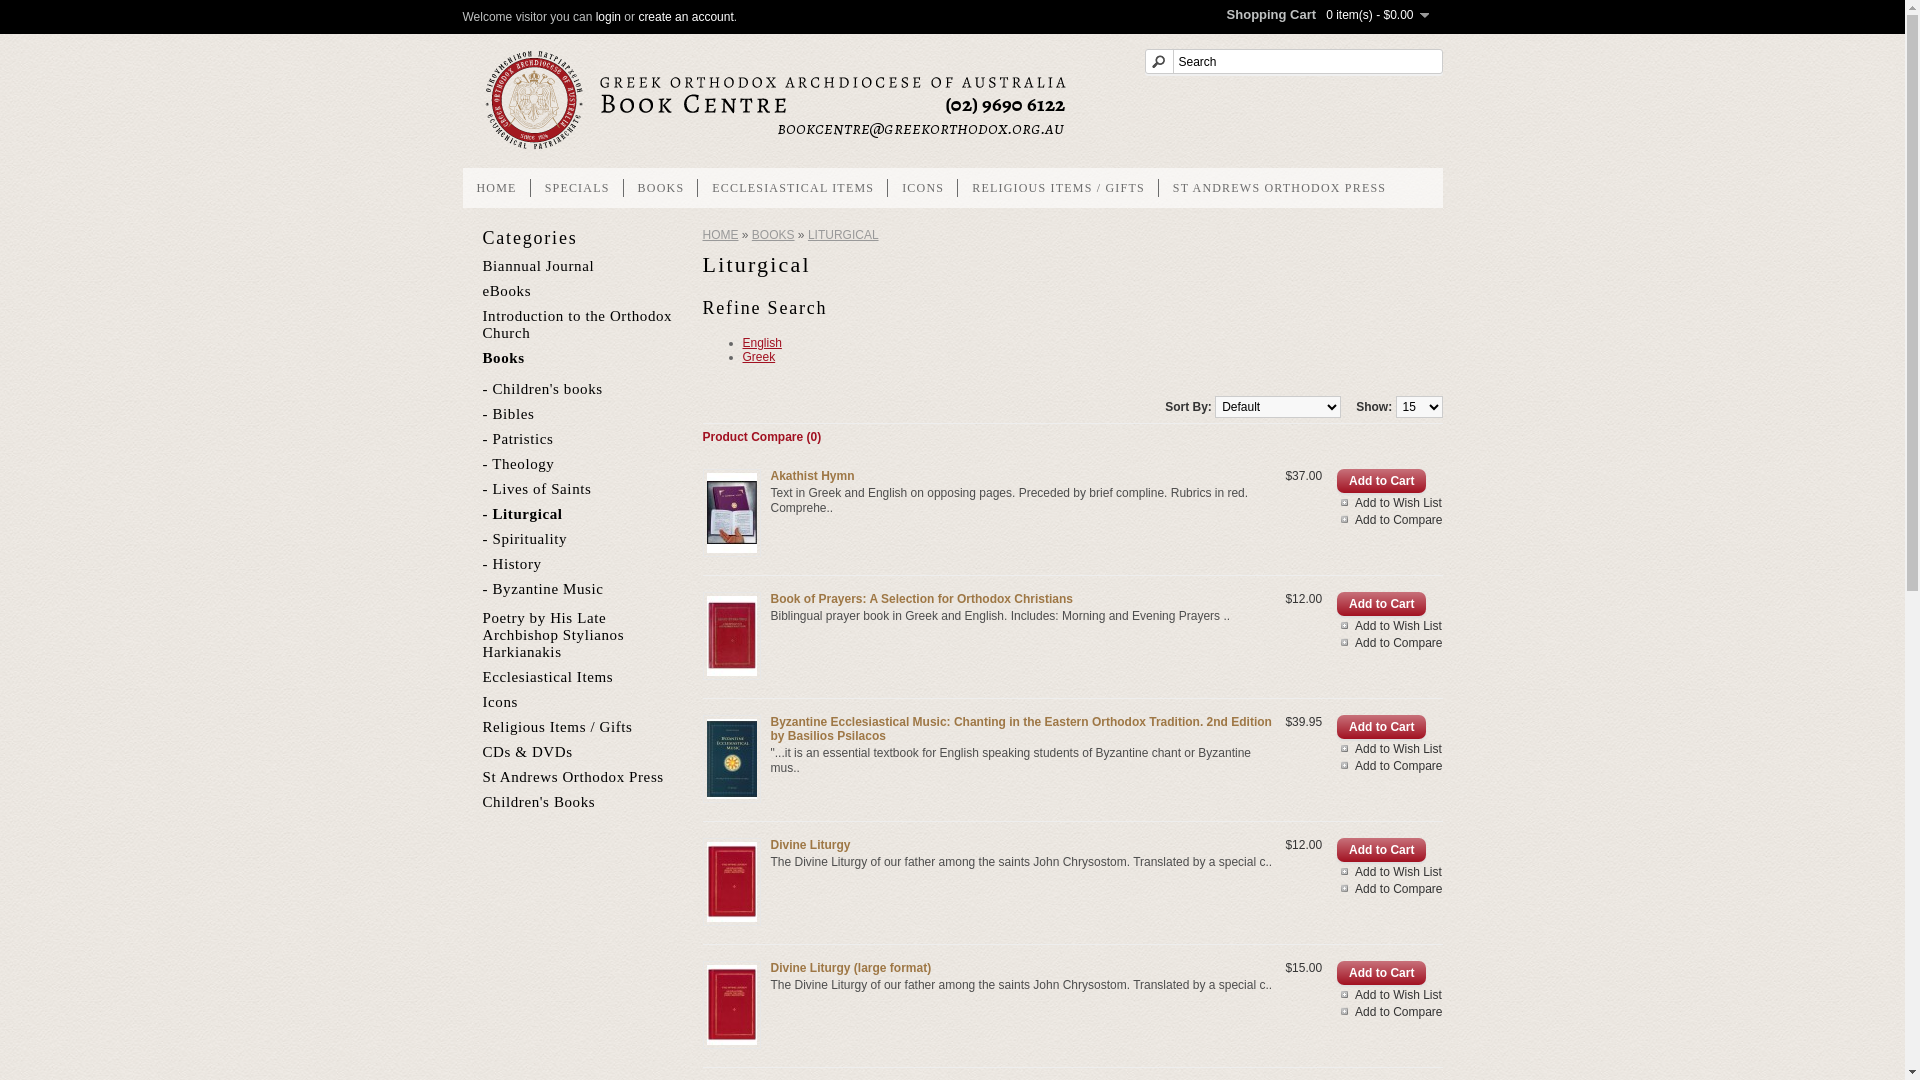 The height and width of the screenshot is (1080, 1920). What do you see at coordinates (812, 476) in the screenshot?
I see `Akathist Hymn` at bounding box center [812, 476].